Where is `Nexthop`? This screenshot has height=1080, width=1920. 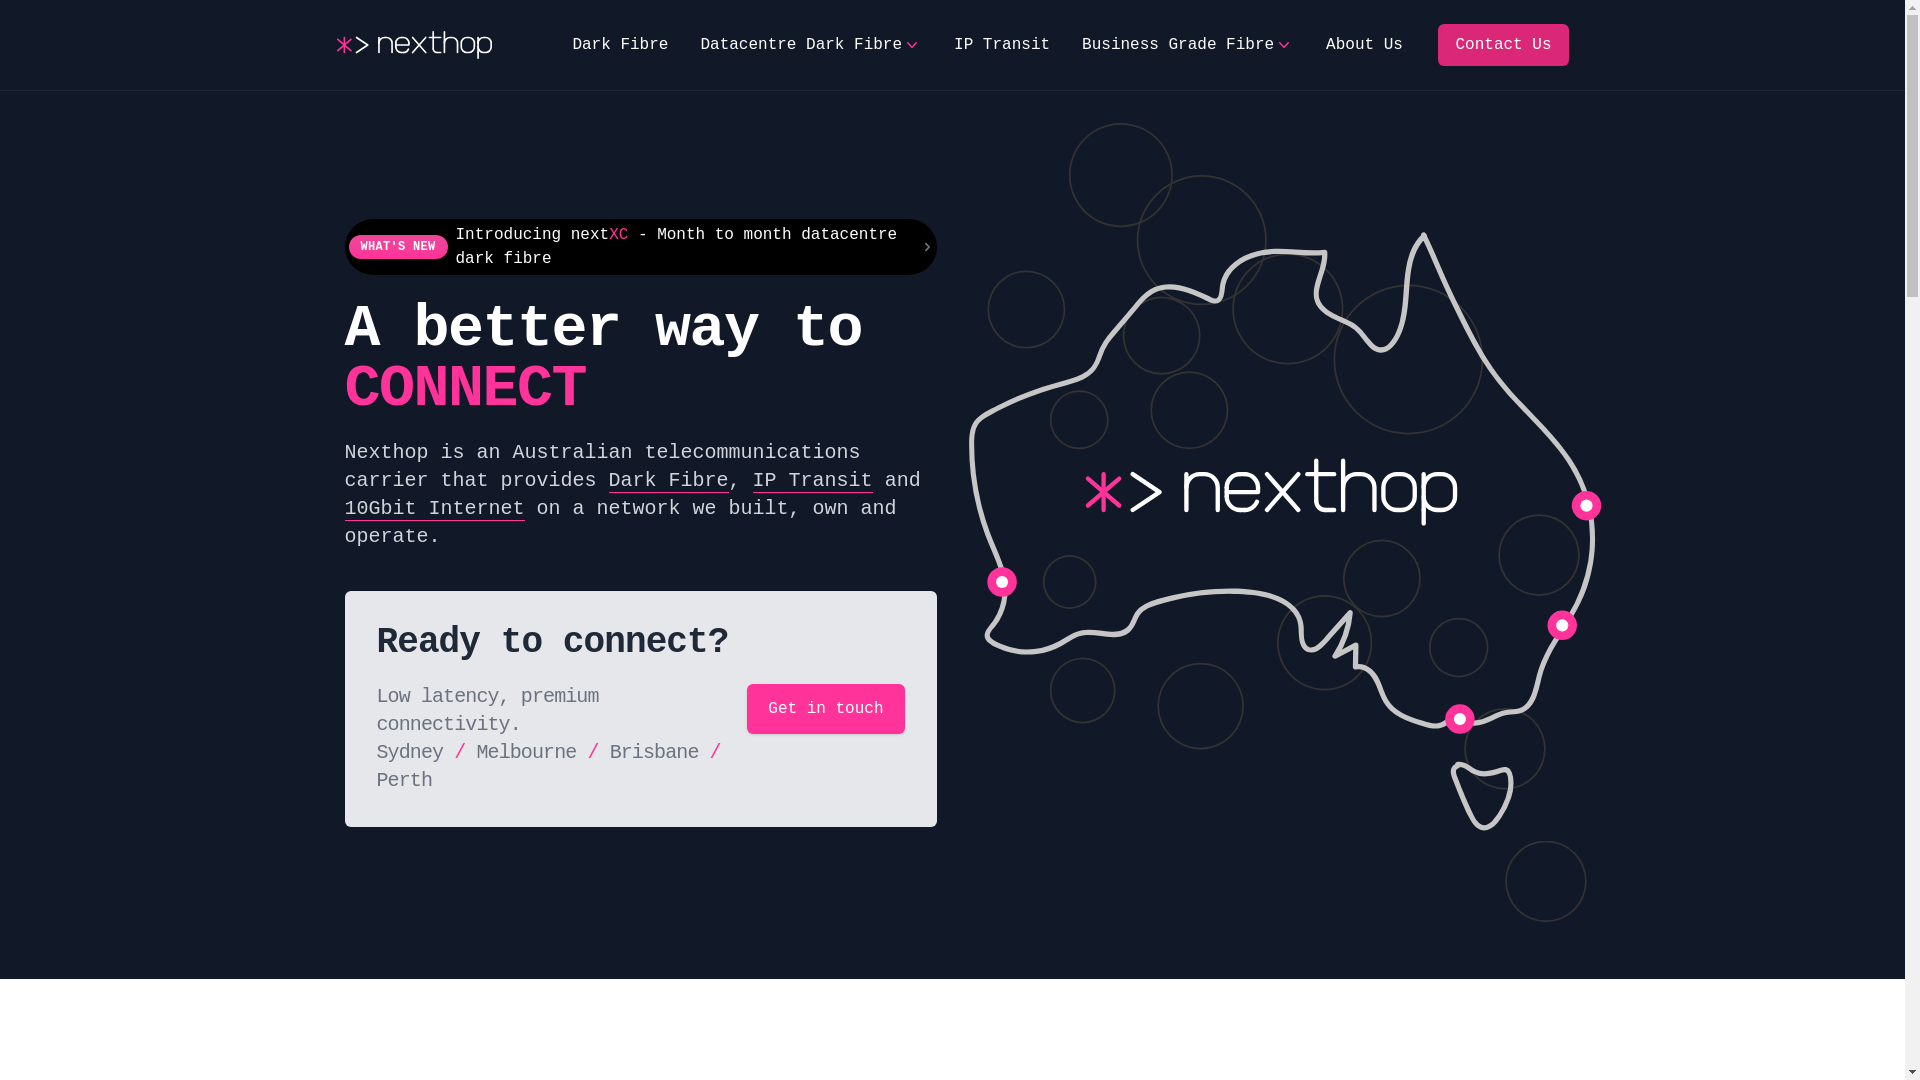
Nexthop is located at coordinates (414, 45).